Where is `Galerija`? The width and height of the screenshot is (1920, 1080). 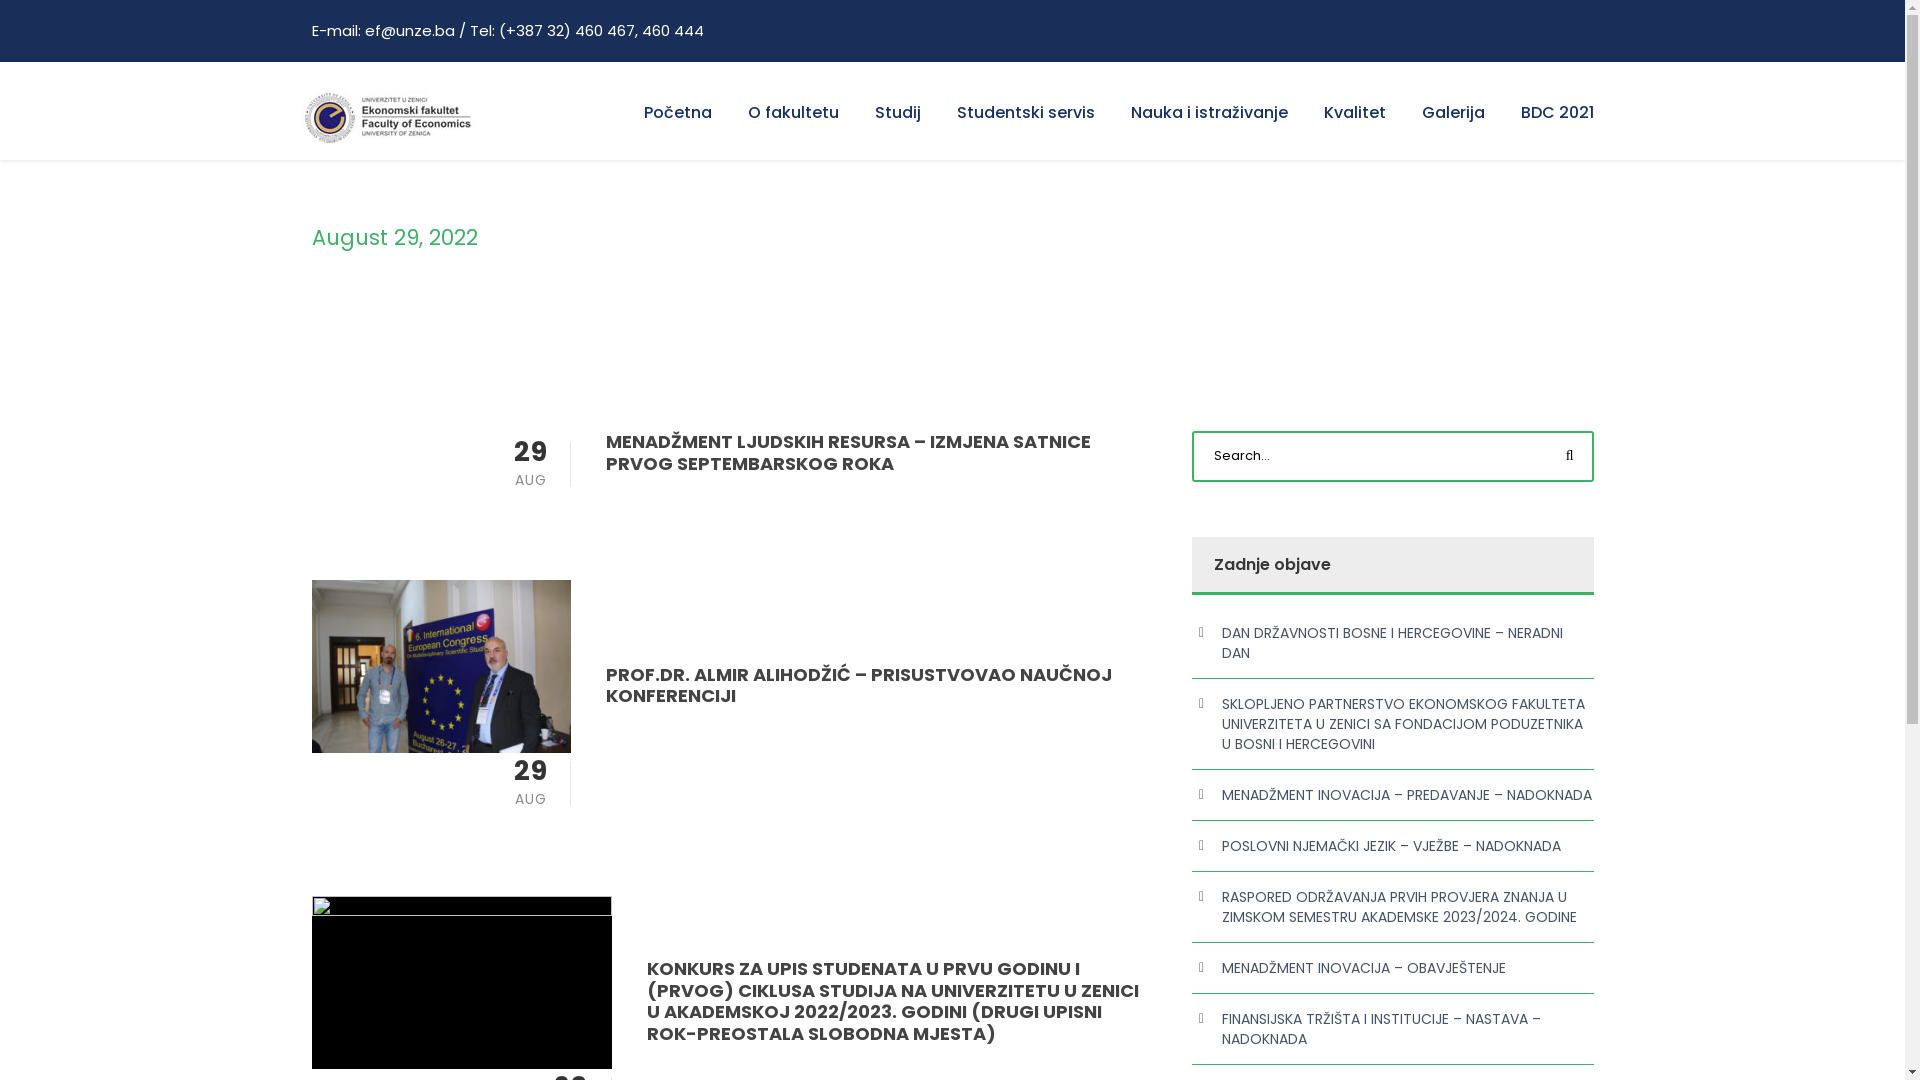
Galerija is located at coordinates (1454, 128).